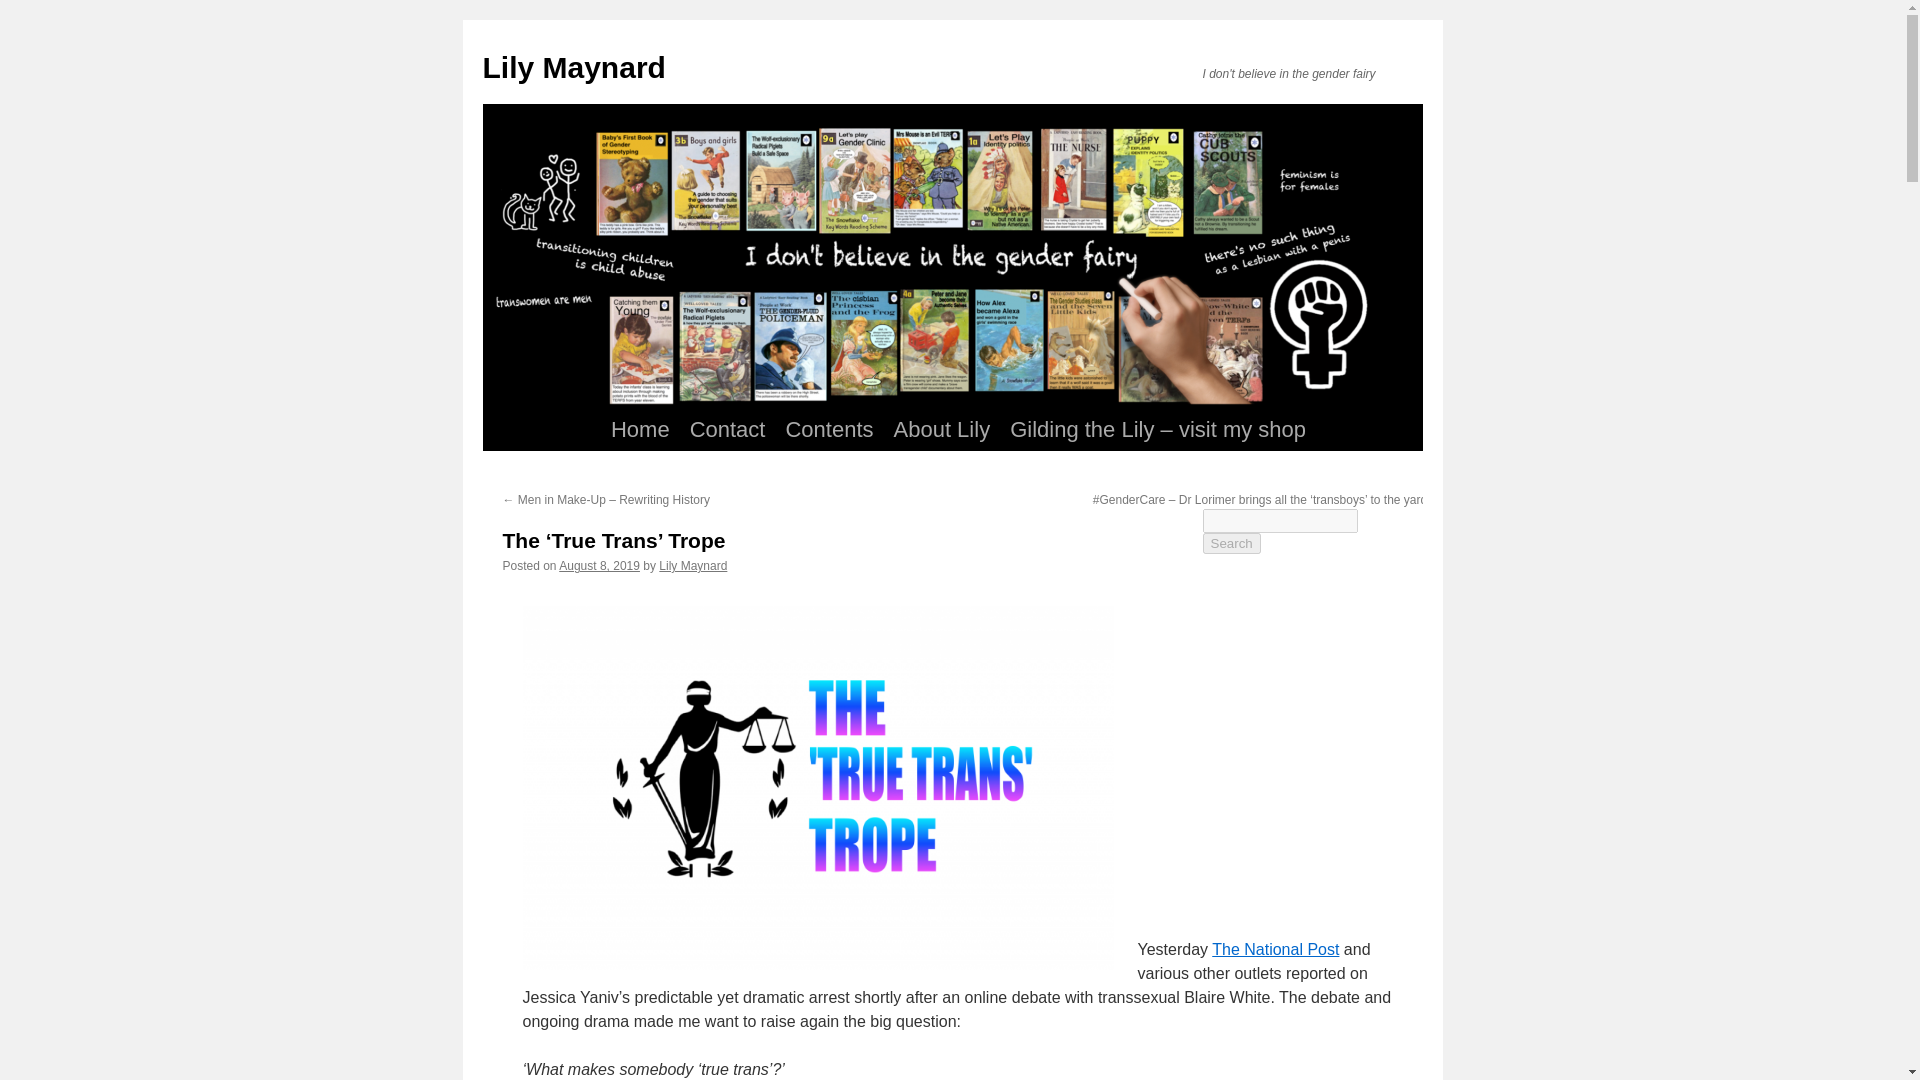  What do you see at coordinates (640, 430) in the screenshot?
I see `Home` at bounding box center [640, 430].